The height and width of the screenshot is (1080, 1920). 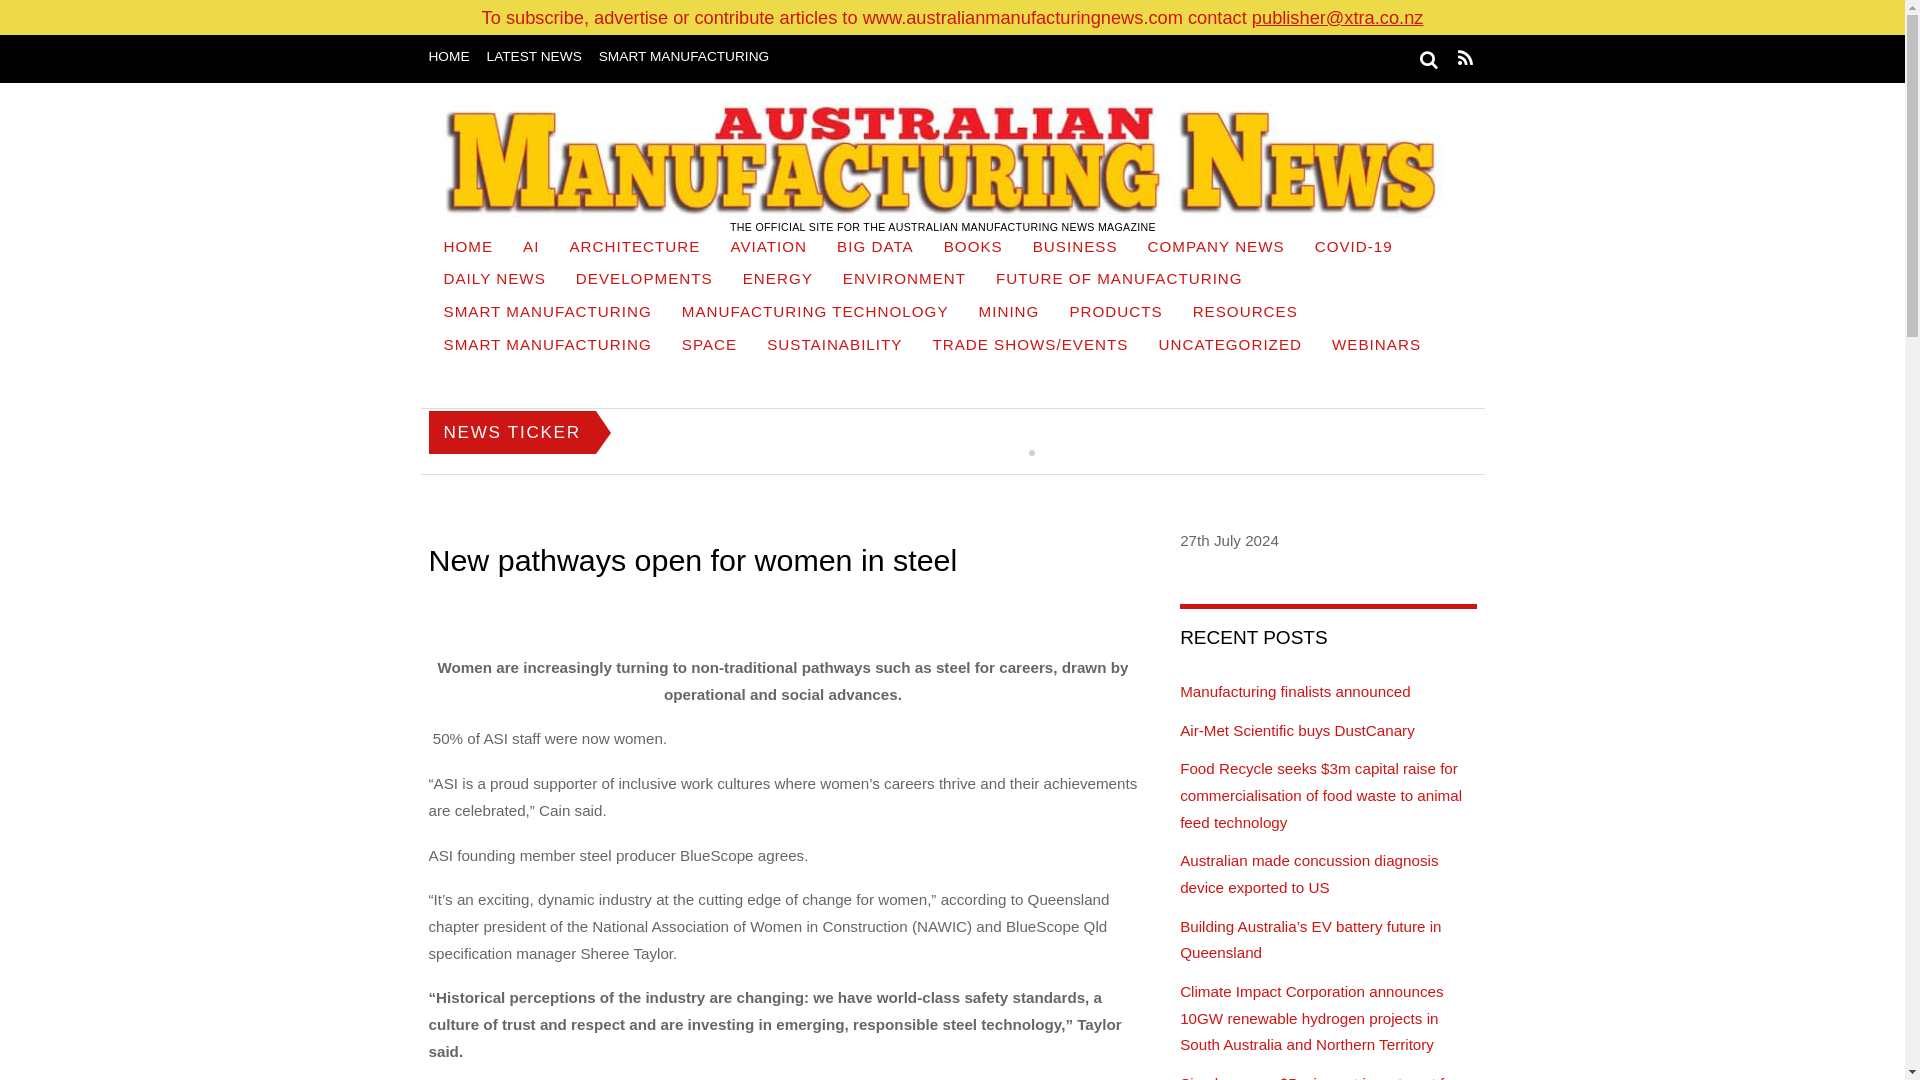 I want to click on DAILY NEWS, so click(x=494, y=281).